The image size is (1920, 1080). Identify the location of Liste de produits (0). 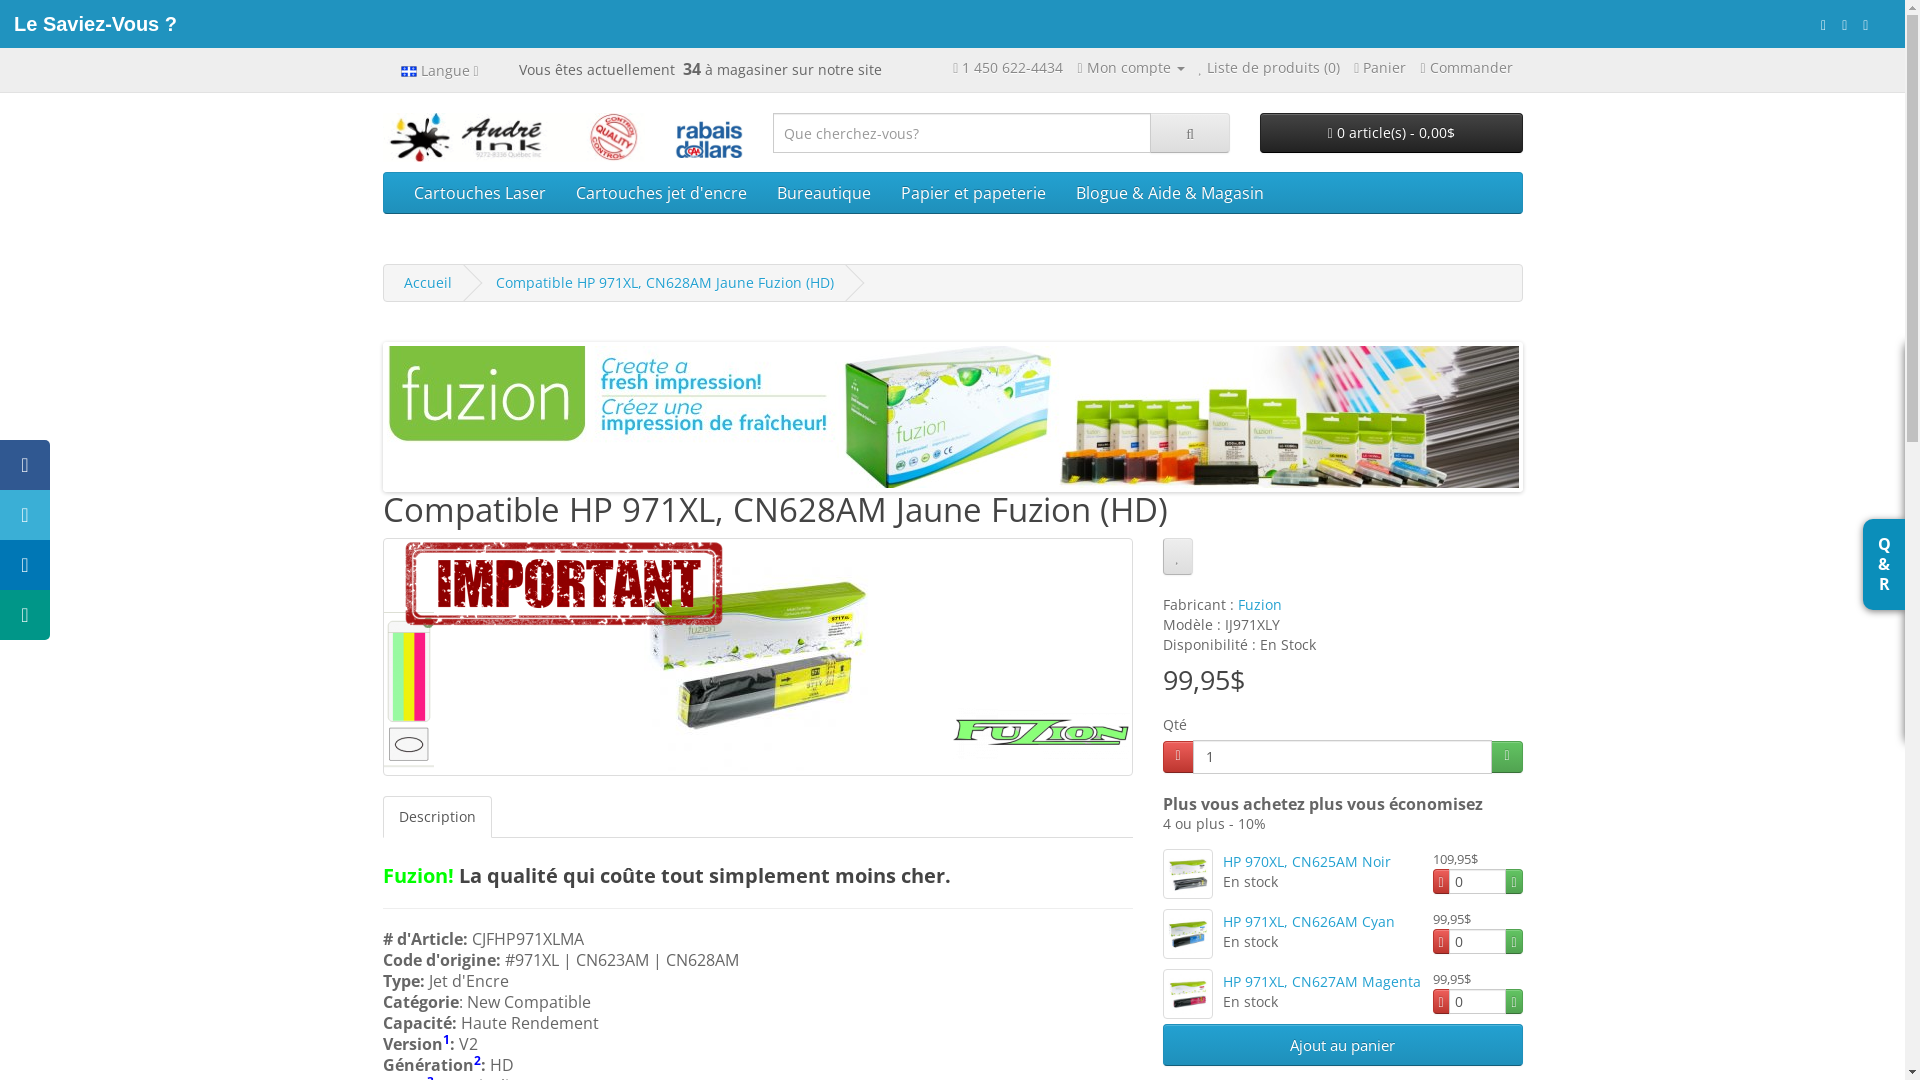
(1270, 68).